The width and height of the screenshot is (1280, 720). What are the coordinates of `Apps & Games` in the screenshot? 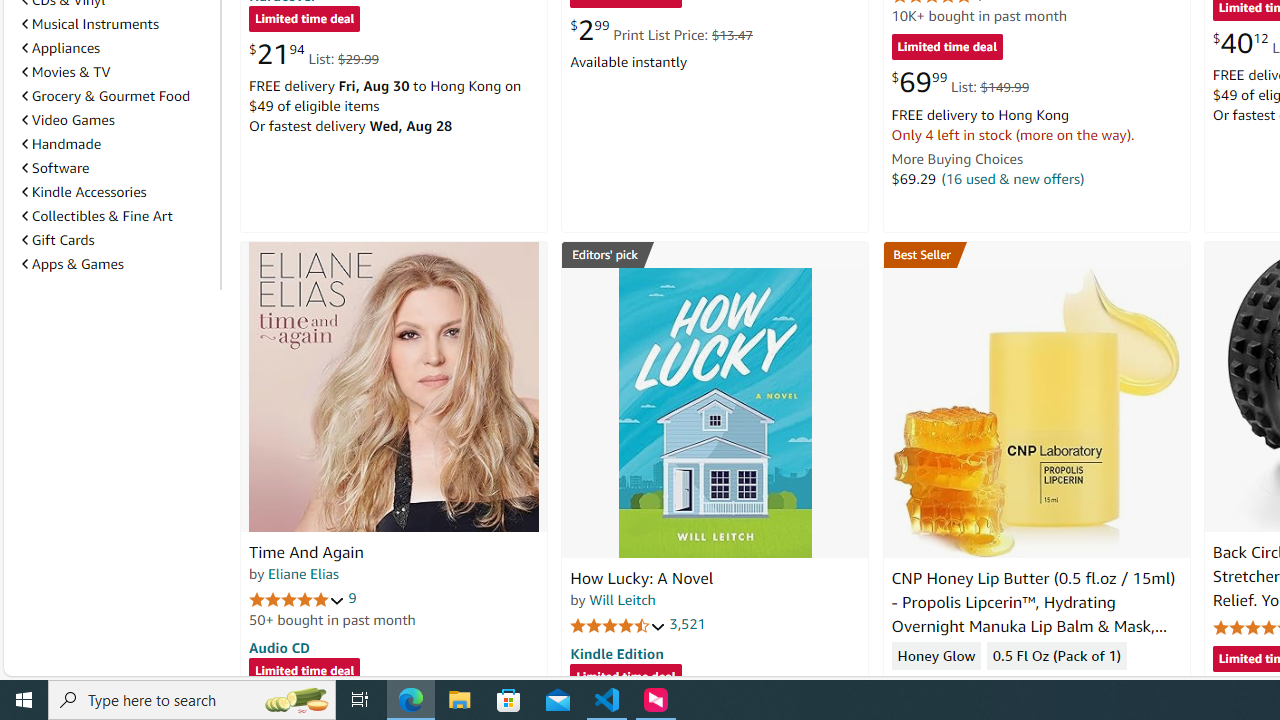 It's located at (72, 263).